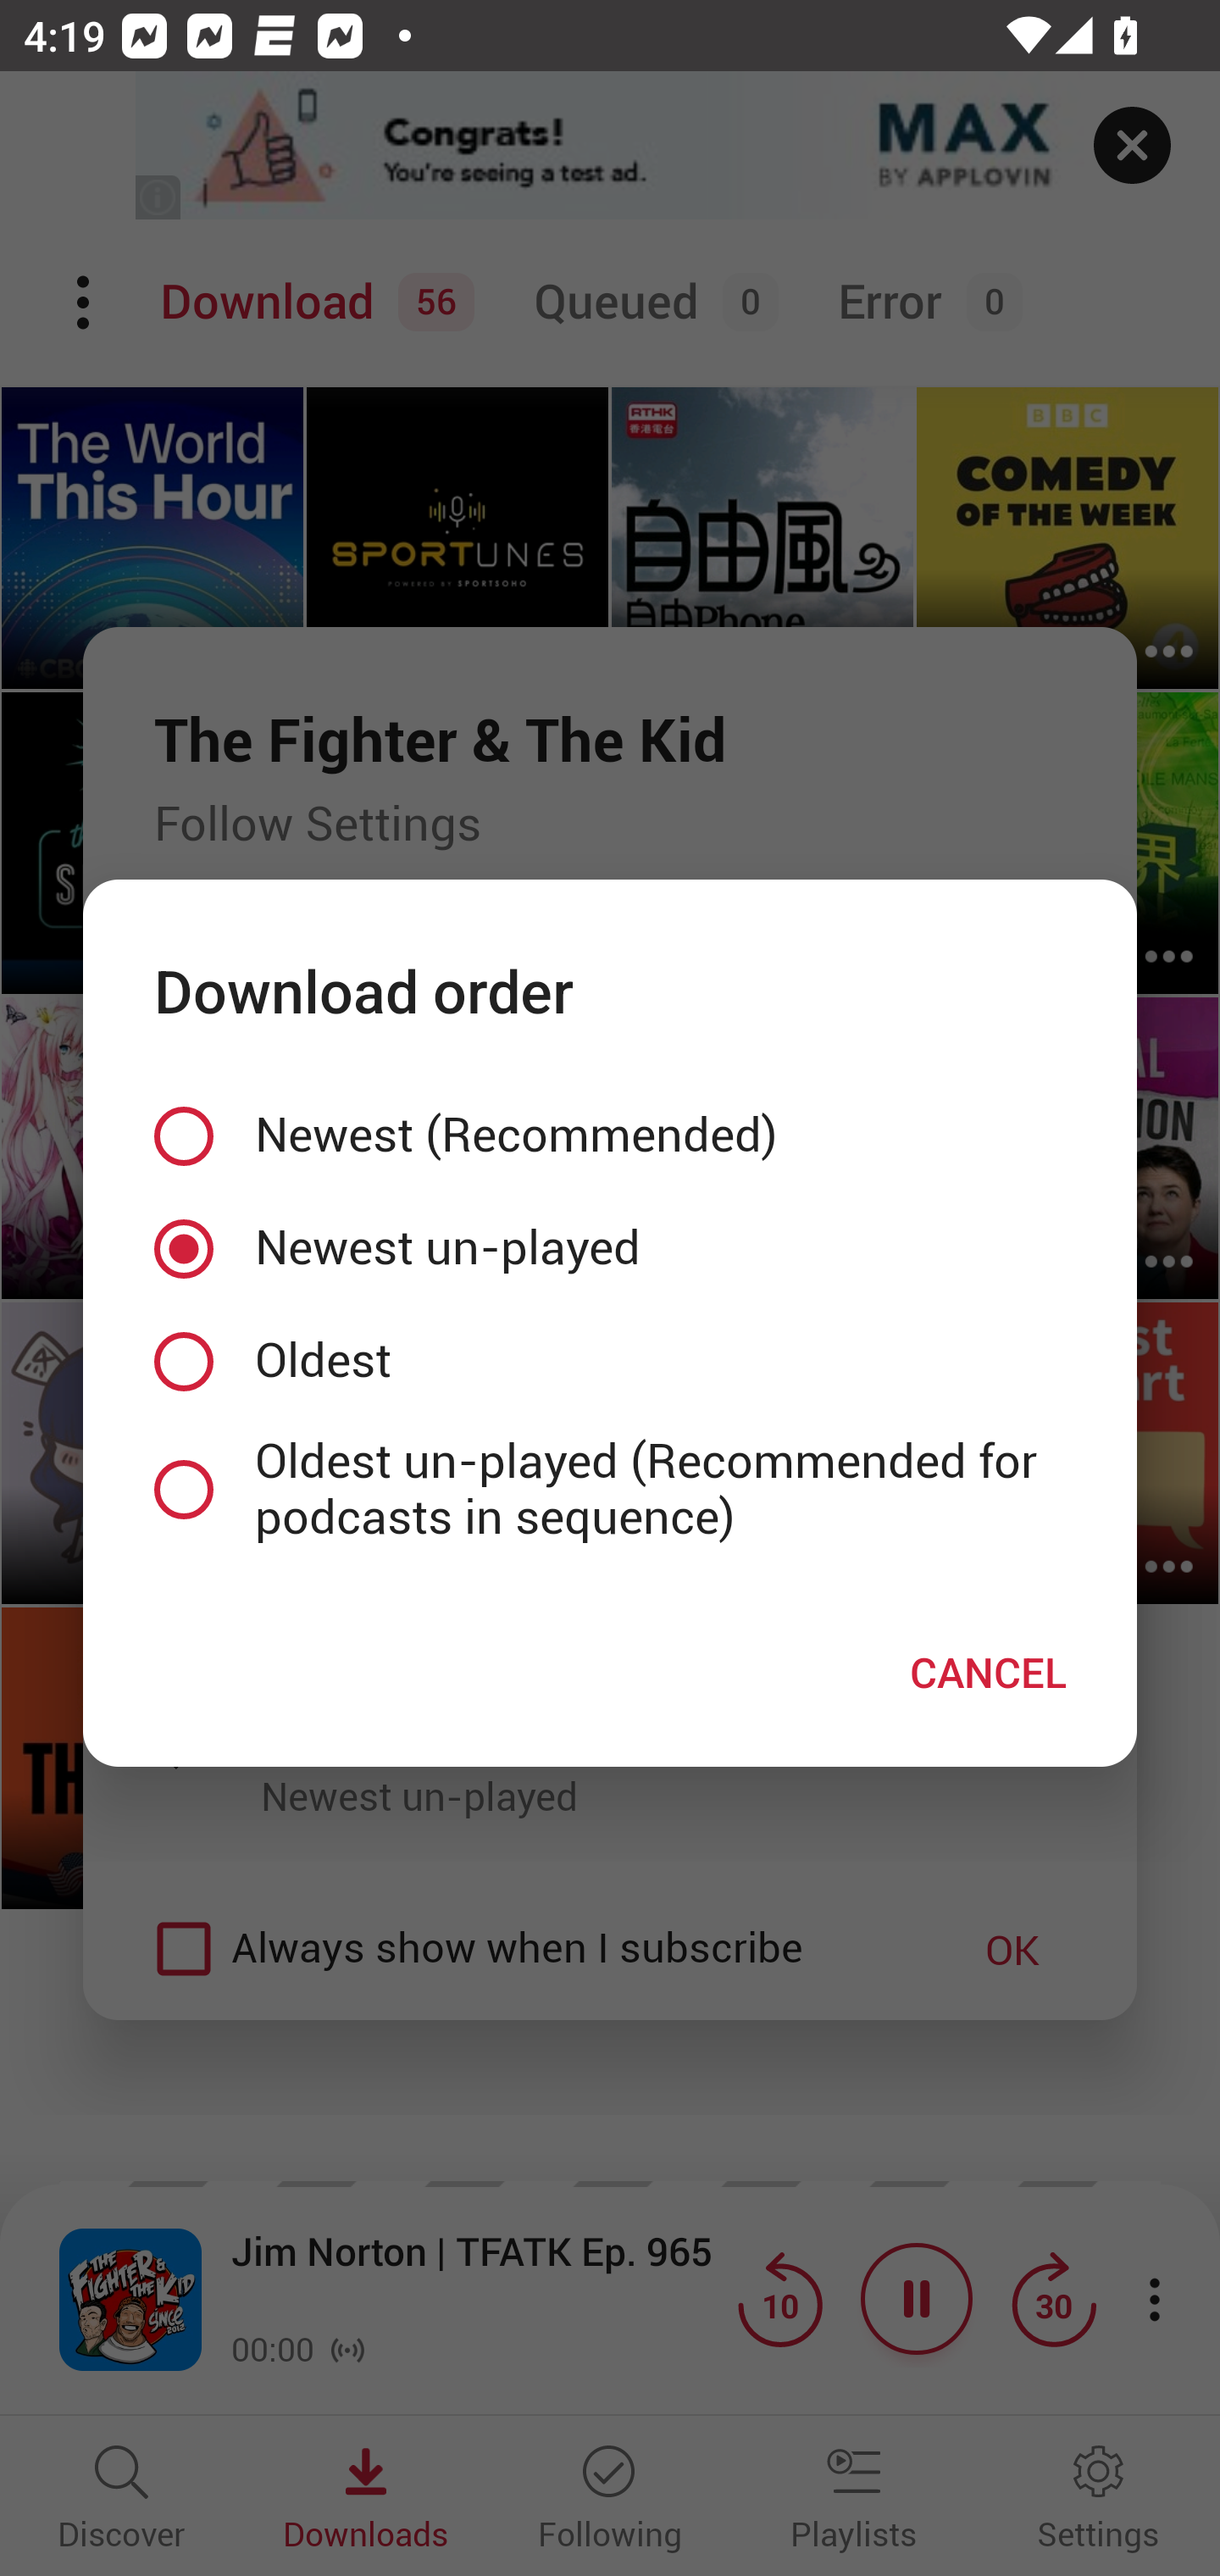 The image size is (1220, 2576). Describe the element at coordinates (610, 1361) in the screenshot. I see `Oldest` at that location.